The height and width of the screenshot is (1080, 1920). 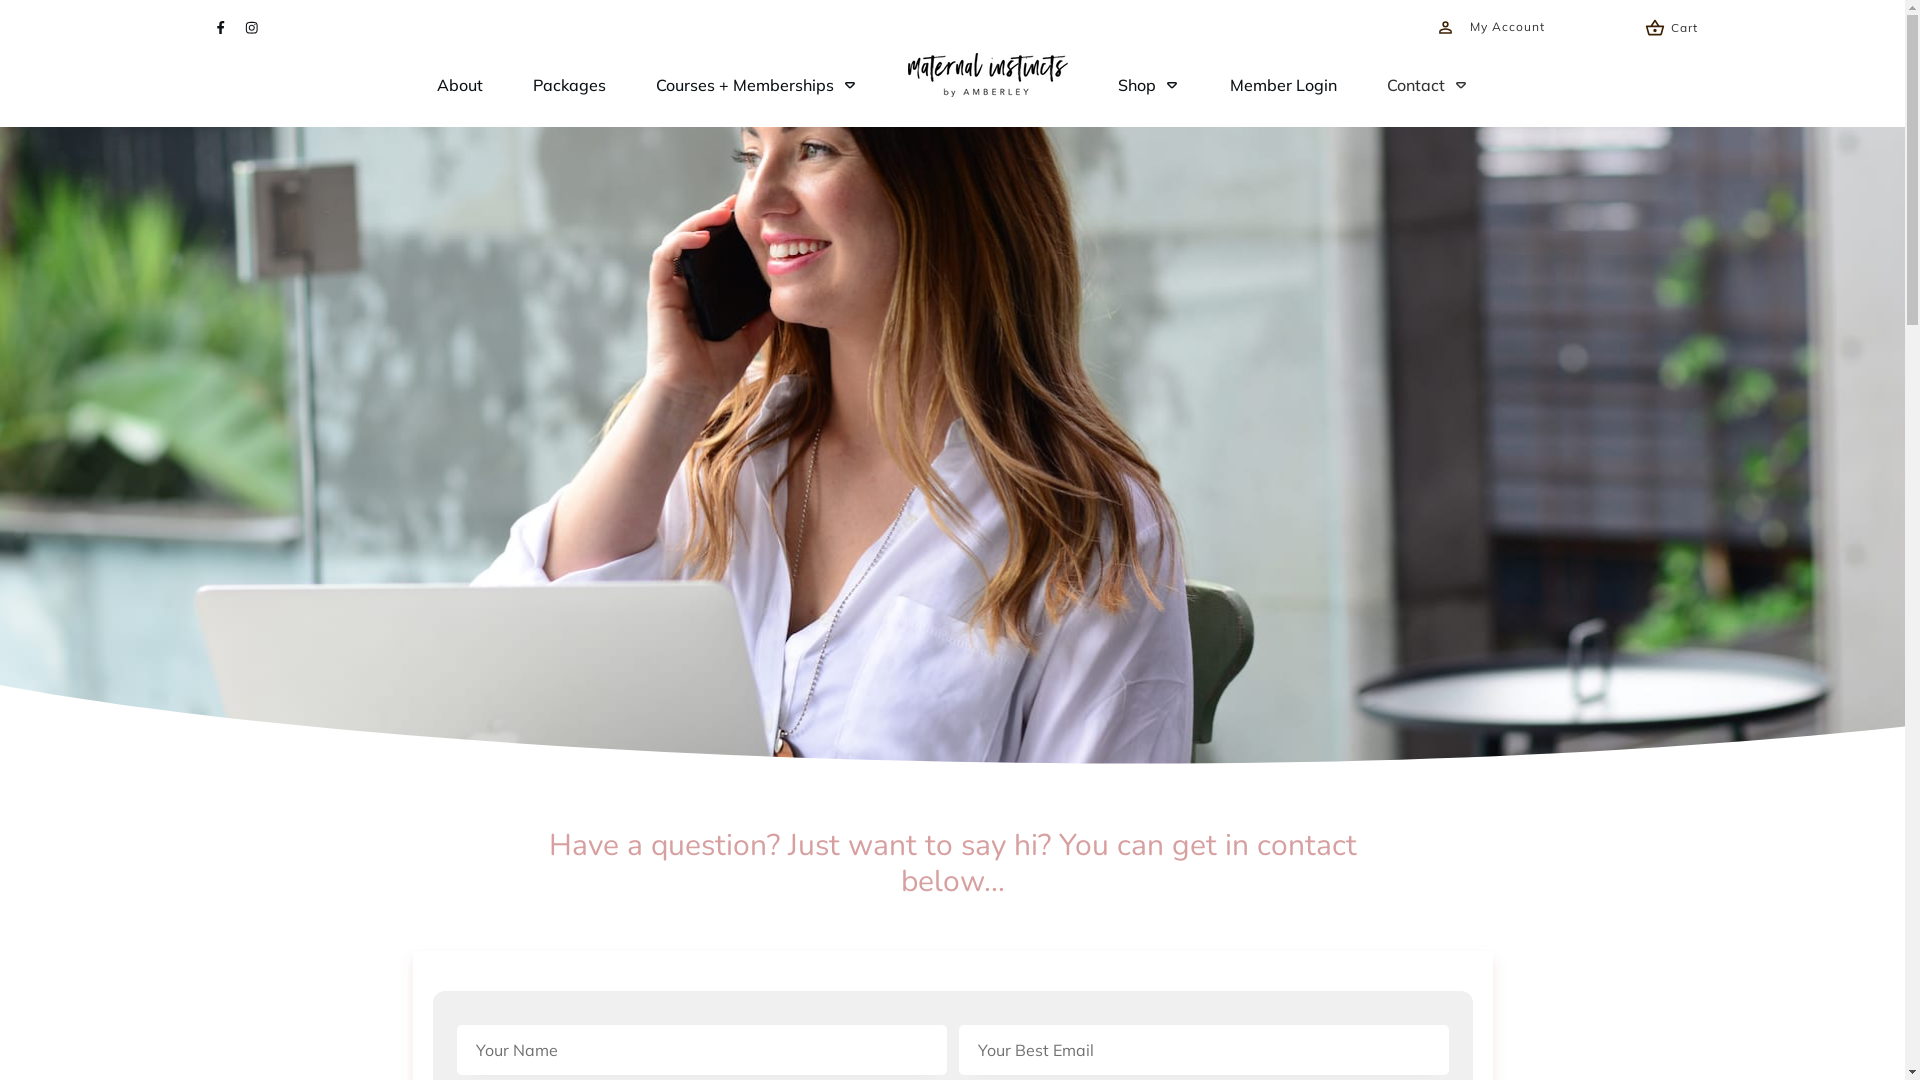 I want to click on Member Login, so click(x=1284, y=85).